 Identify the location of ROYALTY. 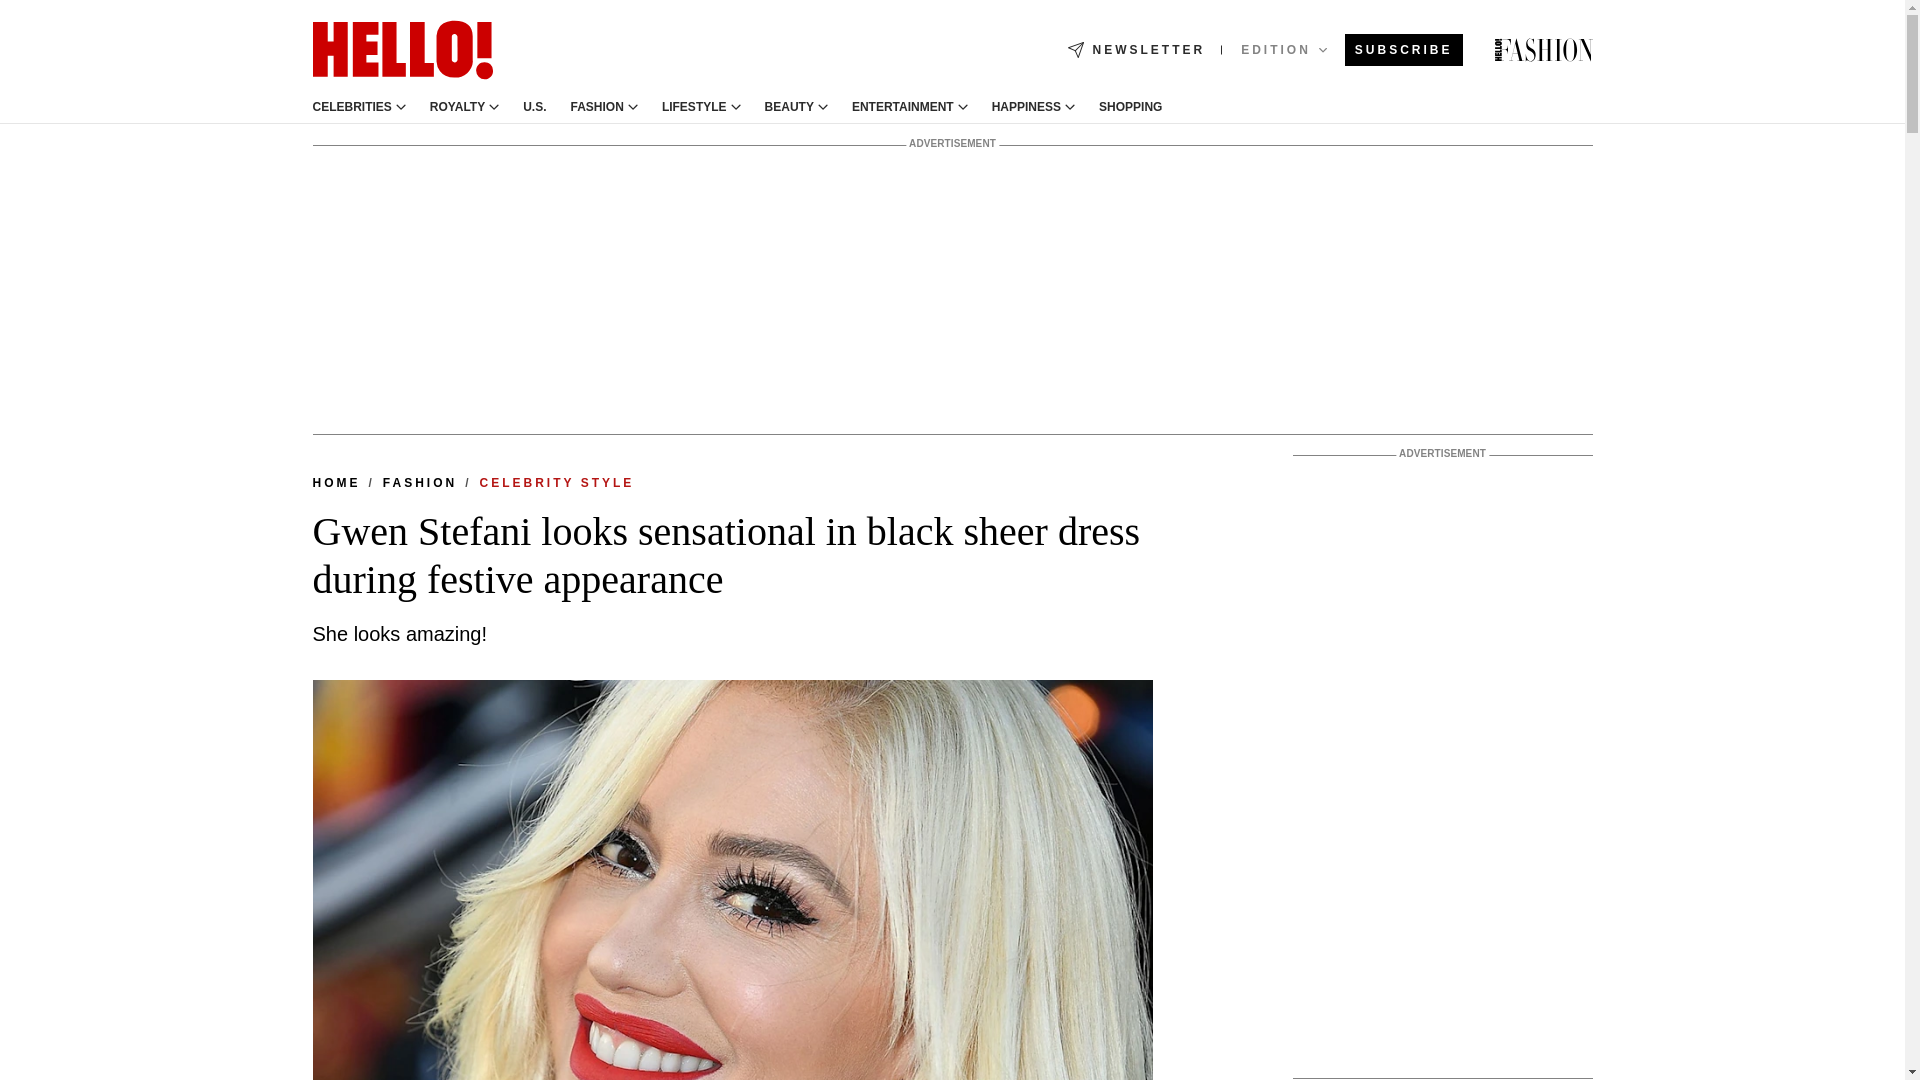
(458, 107).